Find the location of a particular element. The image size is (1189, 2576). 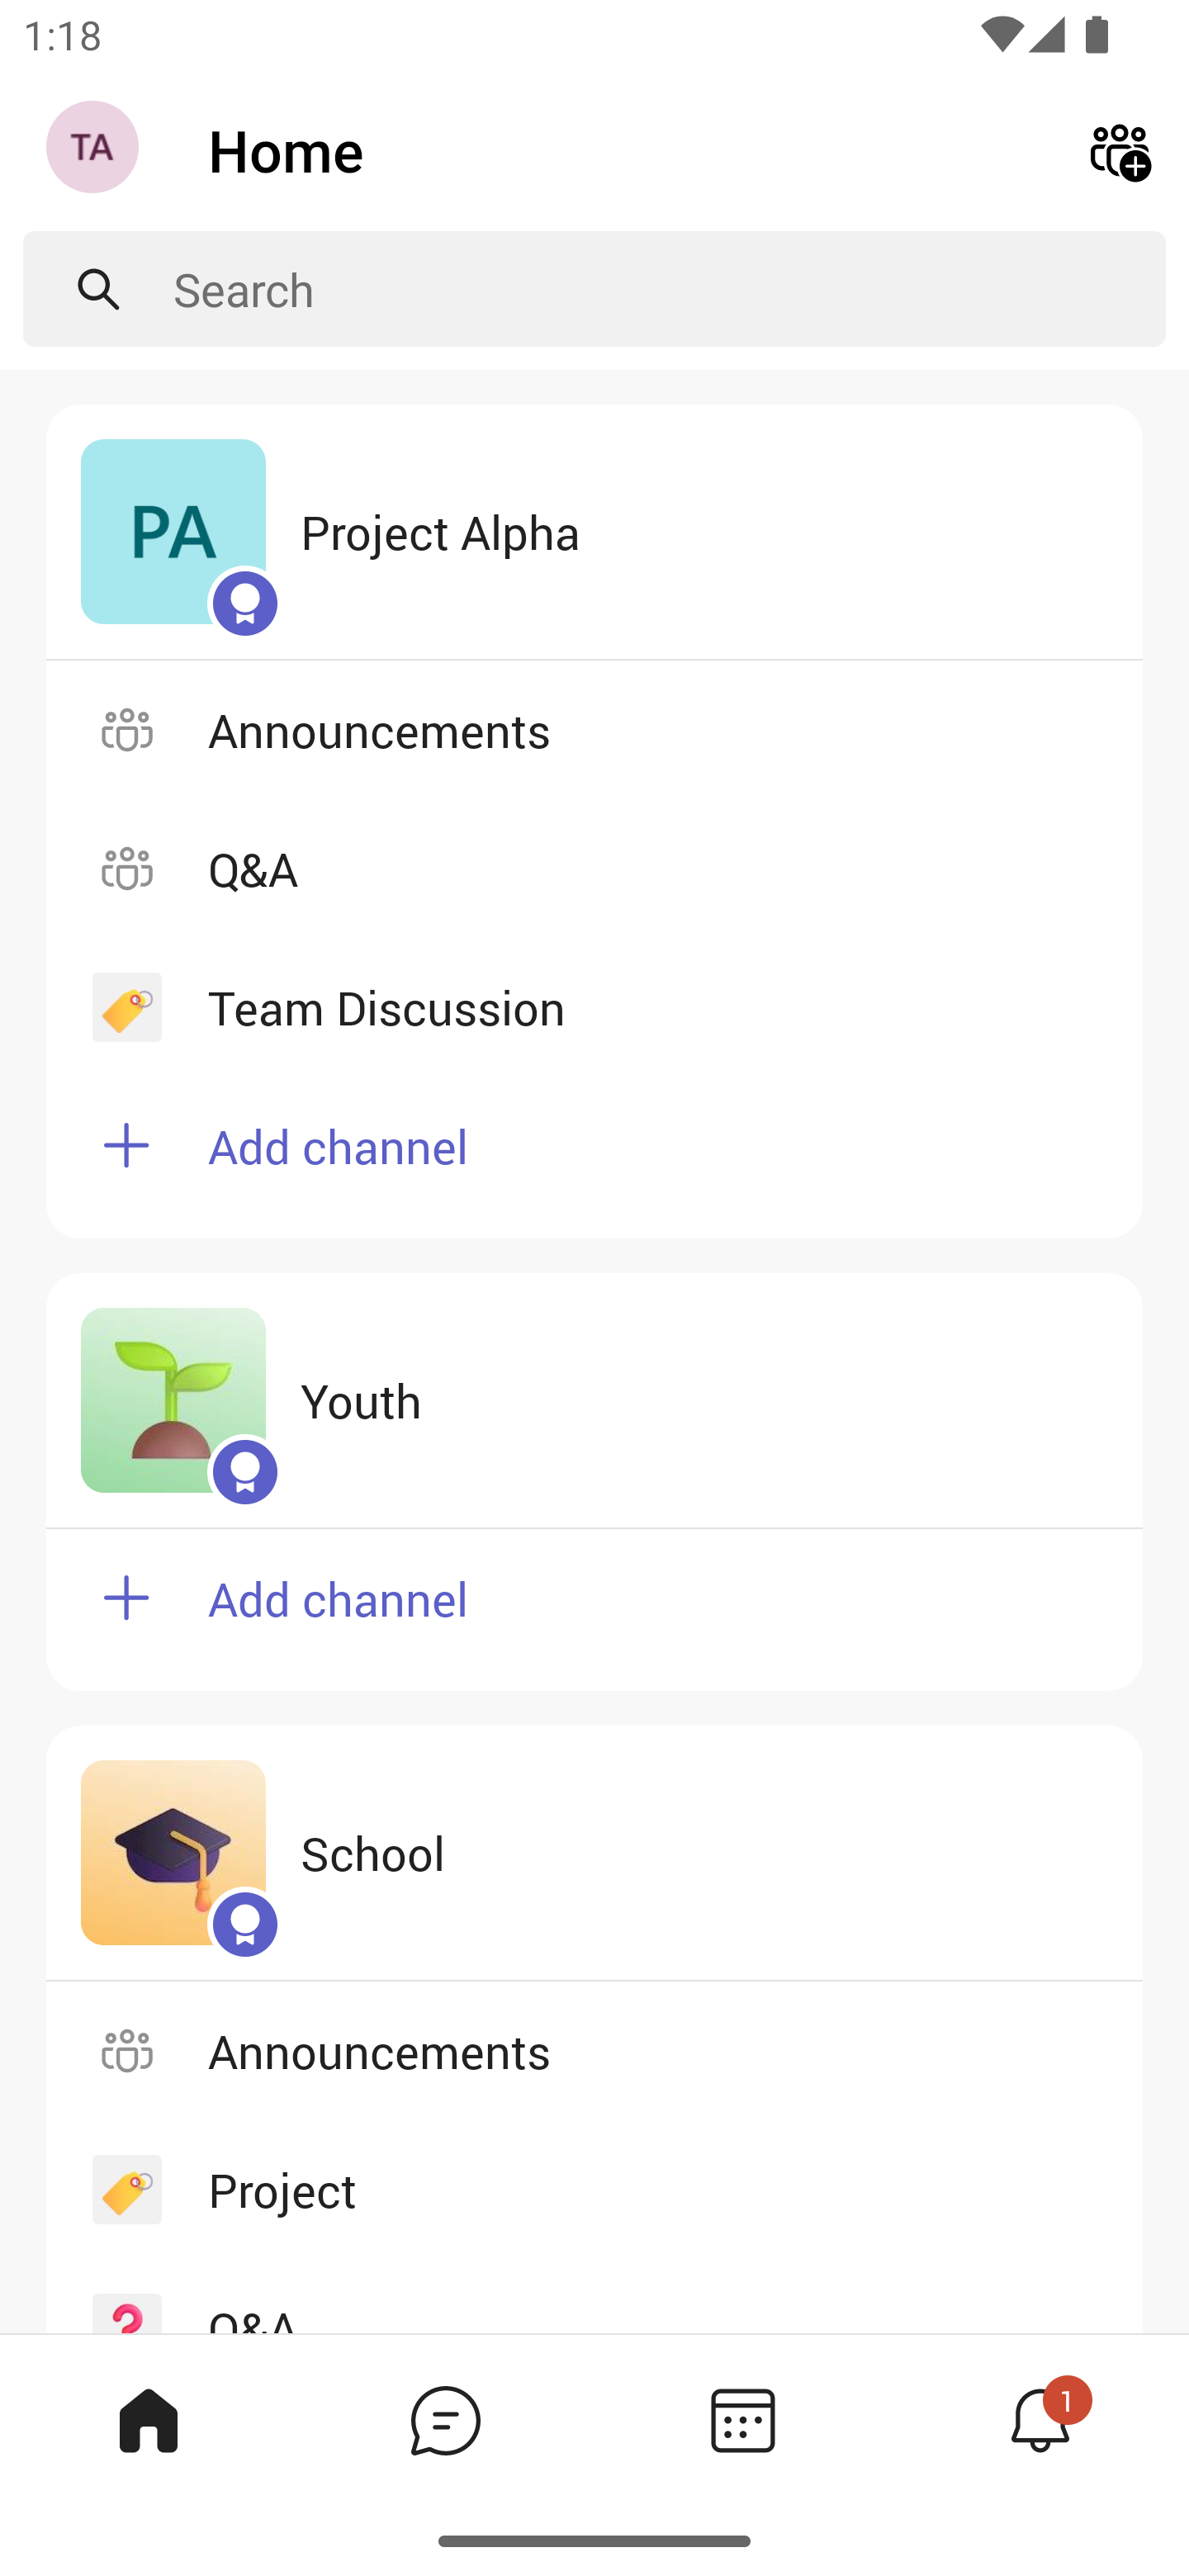

Project Alpha Community. Project Alpha is located at coordinates (594, 532).